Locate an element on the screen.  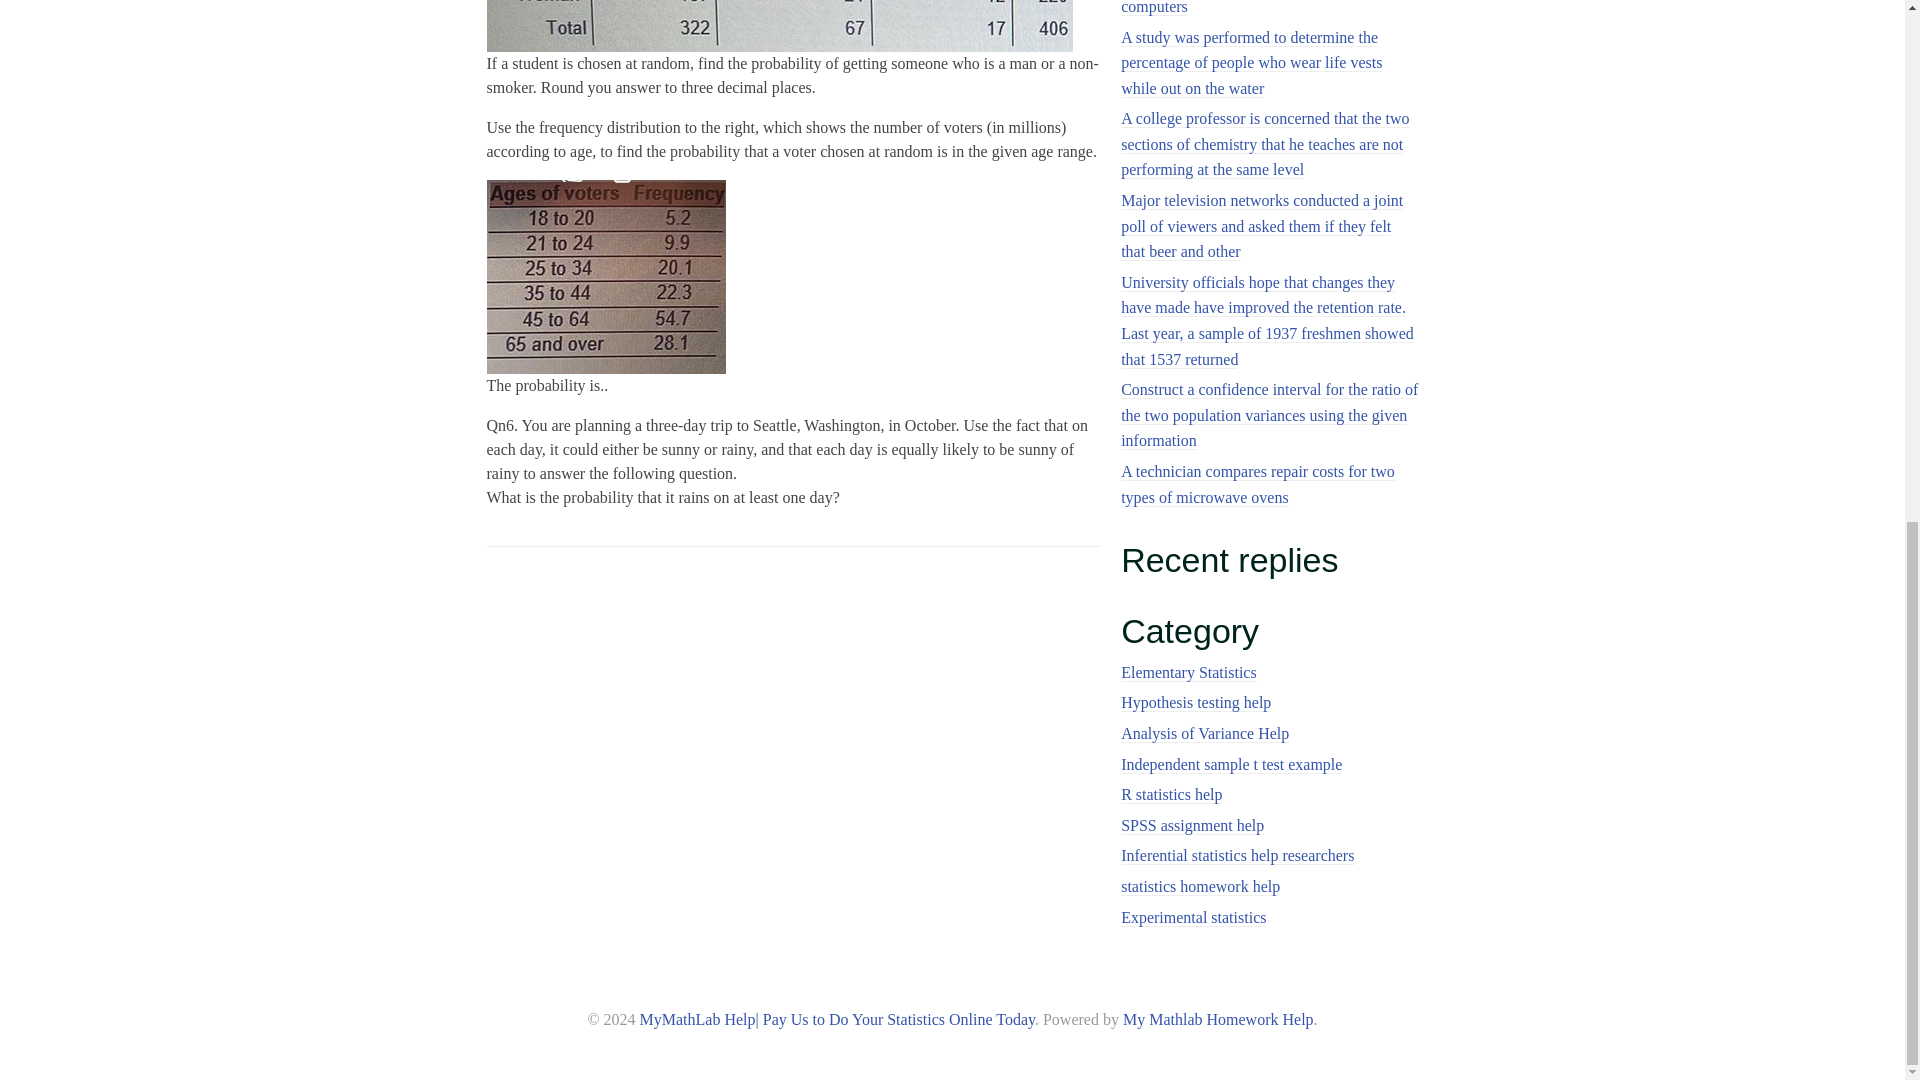
Hypothesis testing help is located at coordinates (1196, 702).